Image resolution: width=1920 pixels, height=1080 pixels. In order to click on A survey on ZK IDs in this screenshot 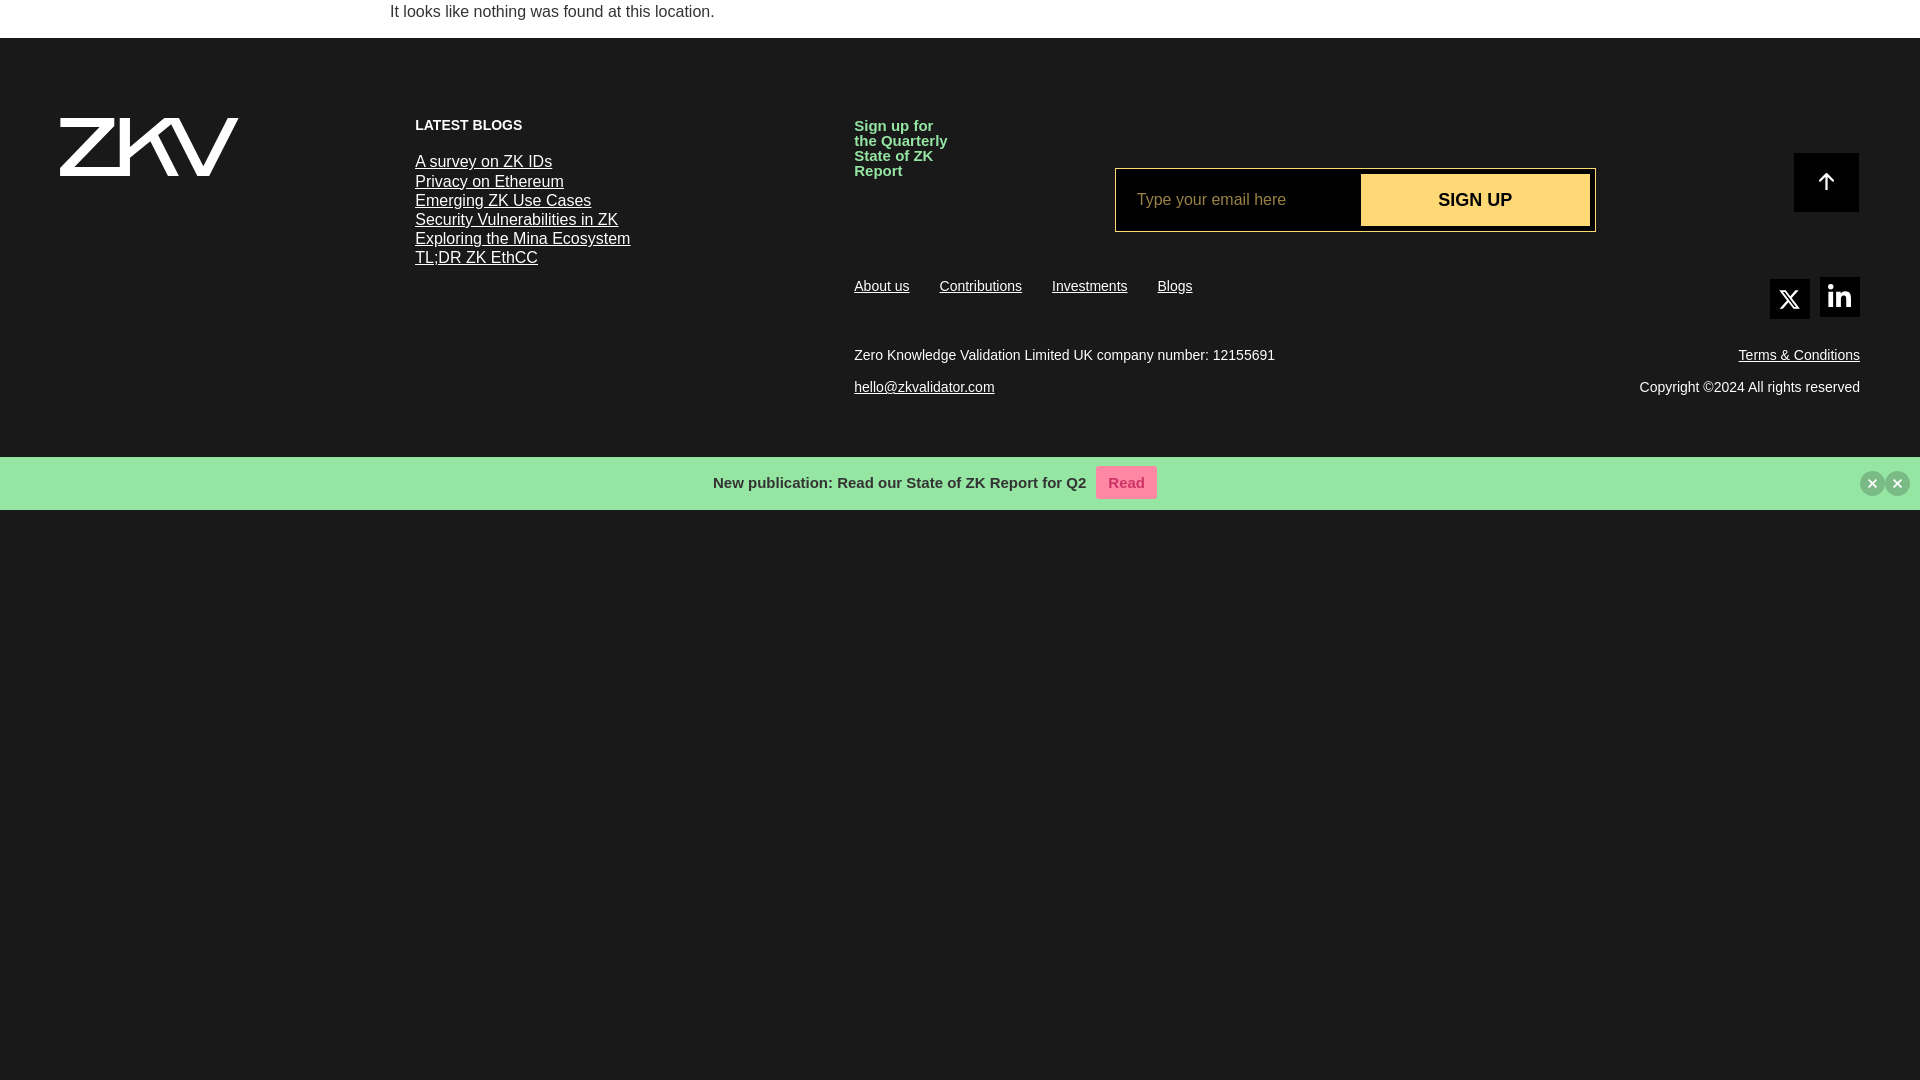, I will do `click(483, 161)`.